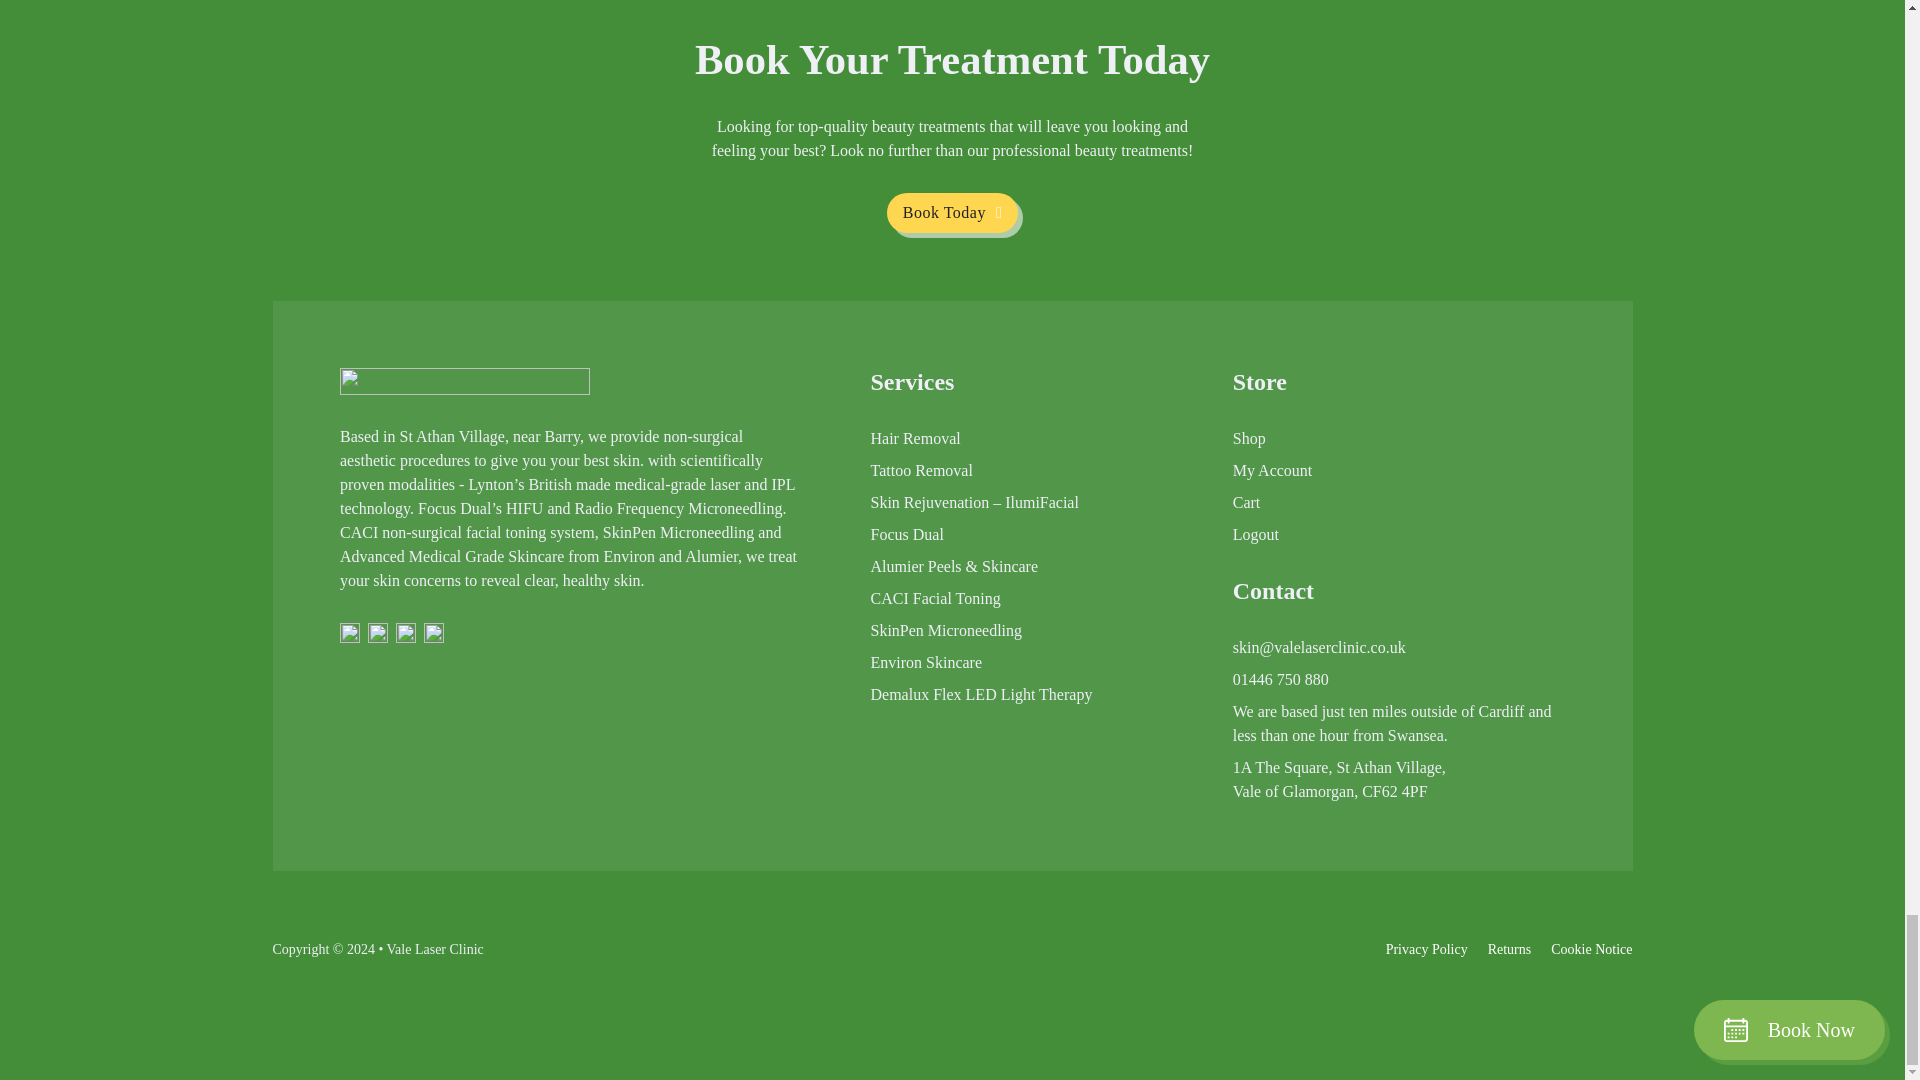 This screenshot has width=1920, height=1080. What do you see at coordinates (920, 470) in the screenshot?
I see `Tattoo Removal Service` at bounding box center [920, 470].